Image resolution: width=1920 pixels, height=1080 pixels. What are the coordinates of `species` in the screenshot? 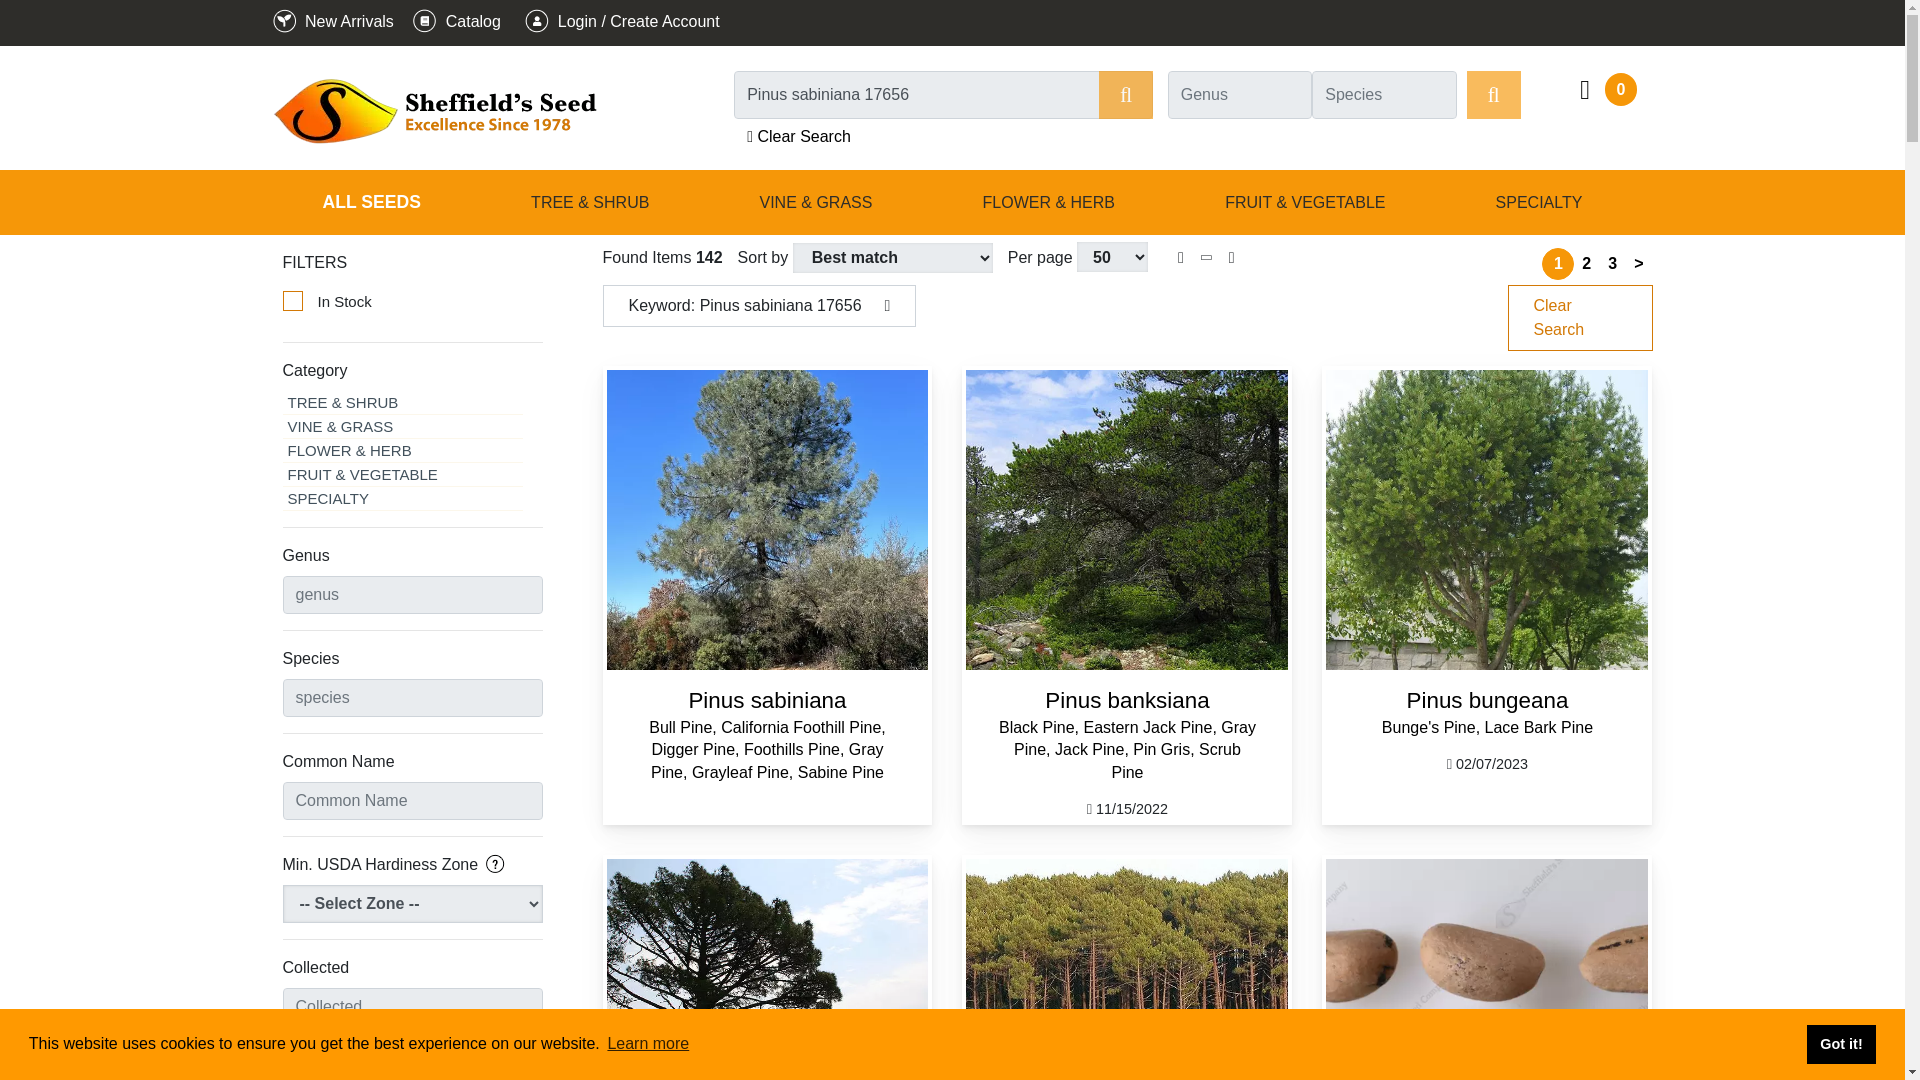 It's located at (1384, 94).